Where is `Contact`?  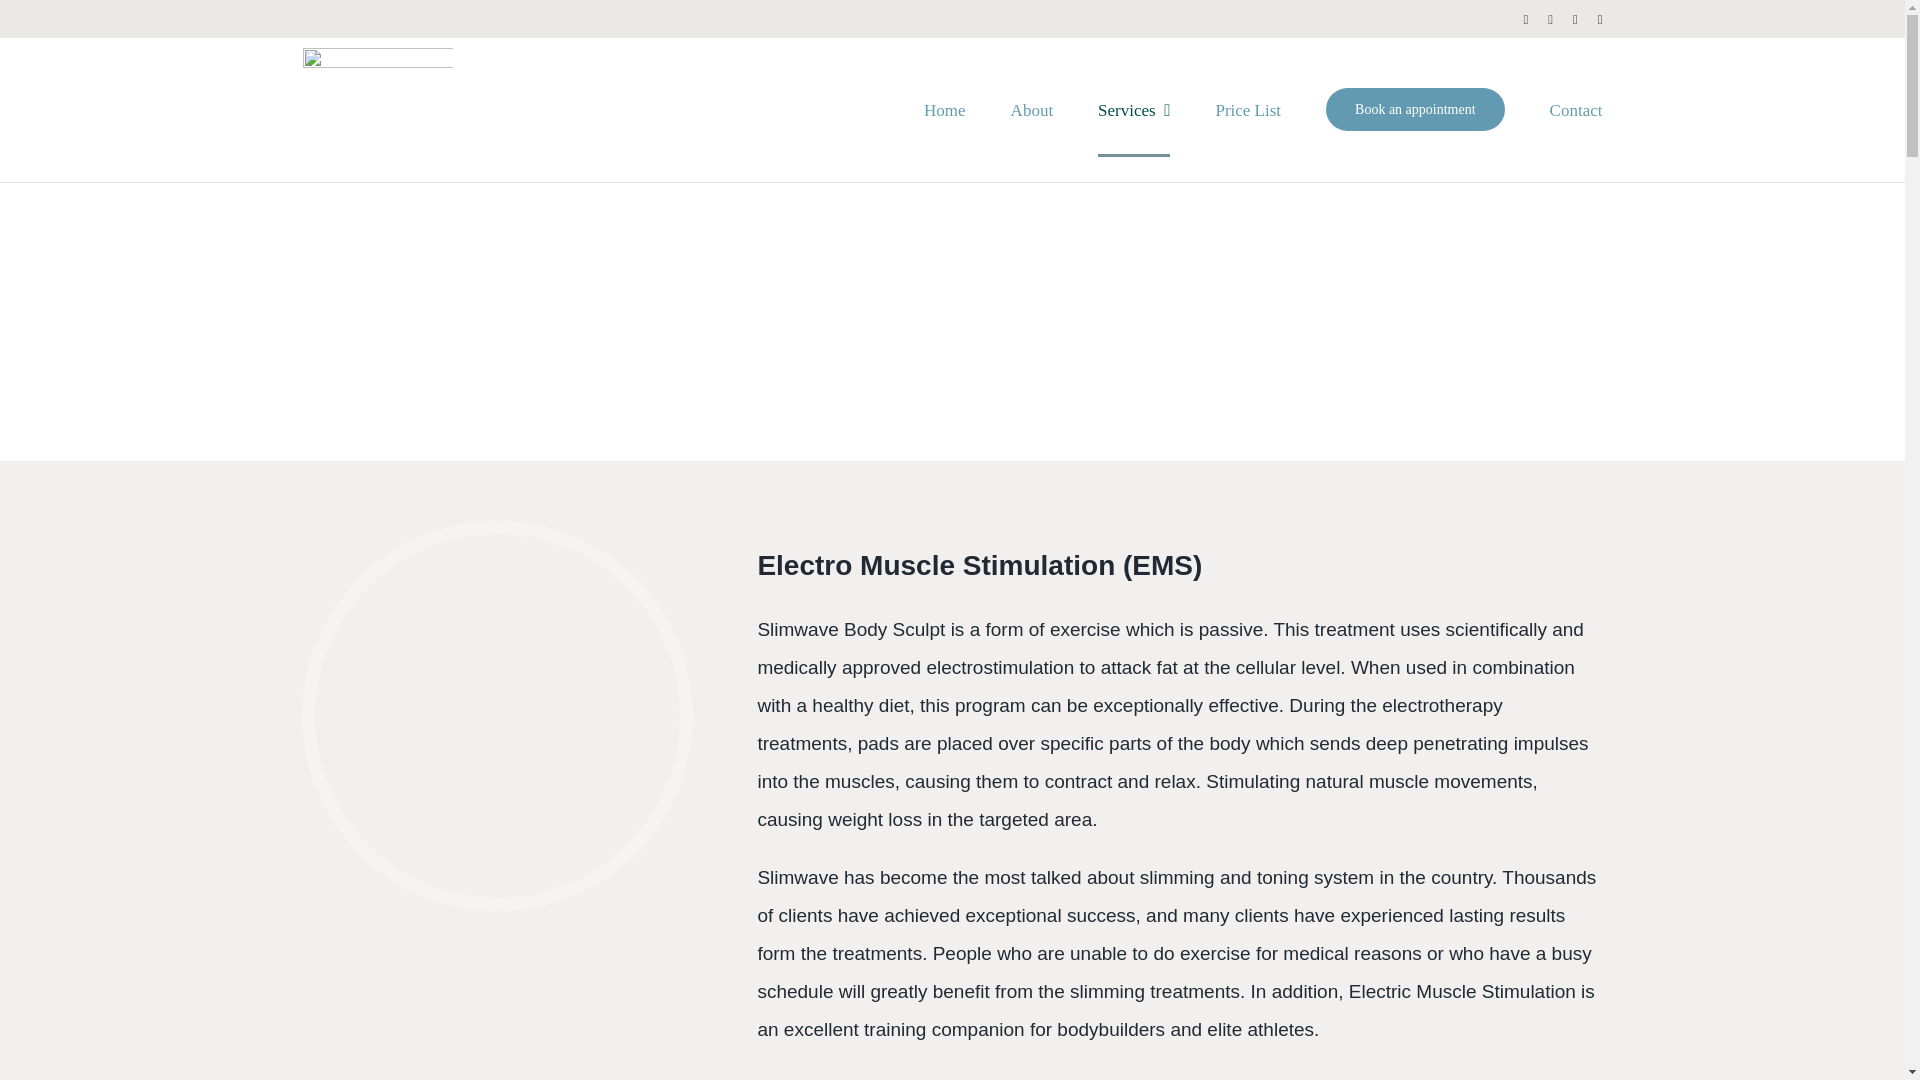
Contact is located at coordinates (1576, 108).